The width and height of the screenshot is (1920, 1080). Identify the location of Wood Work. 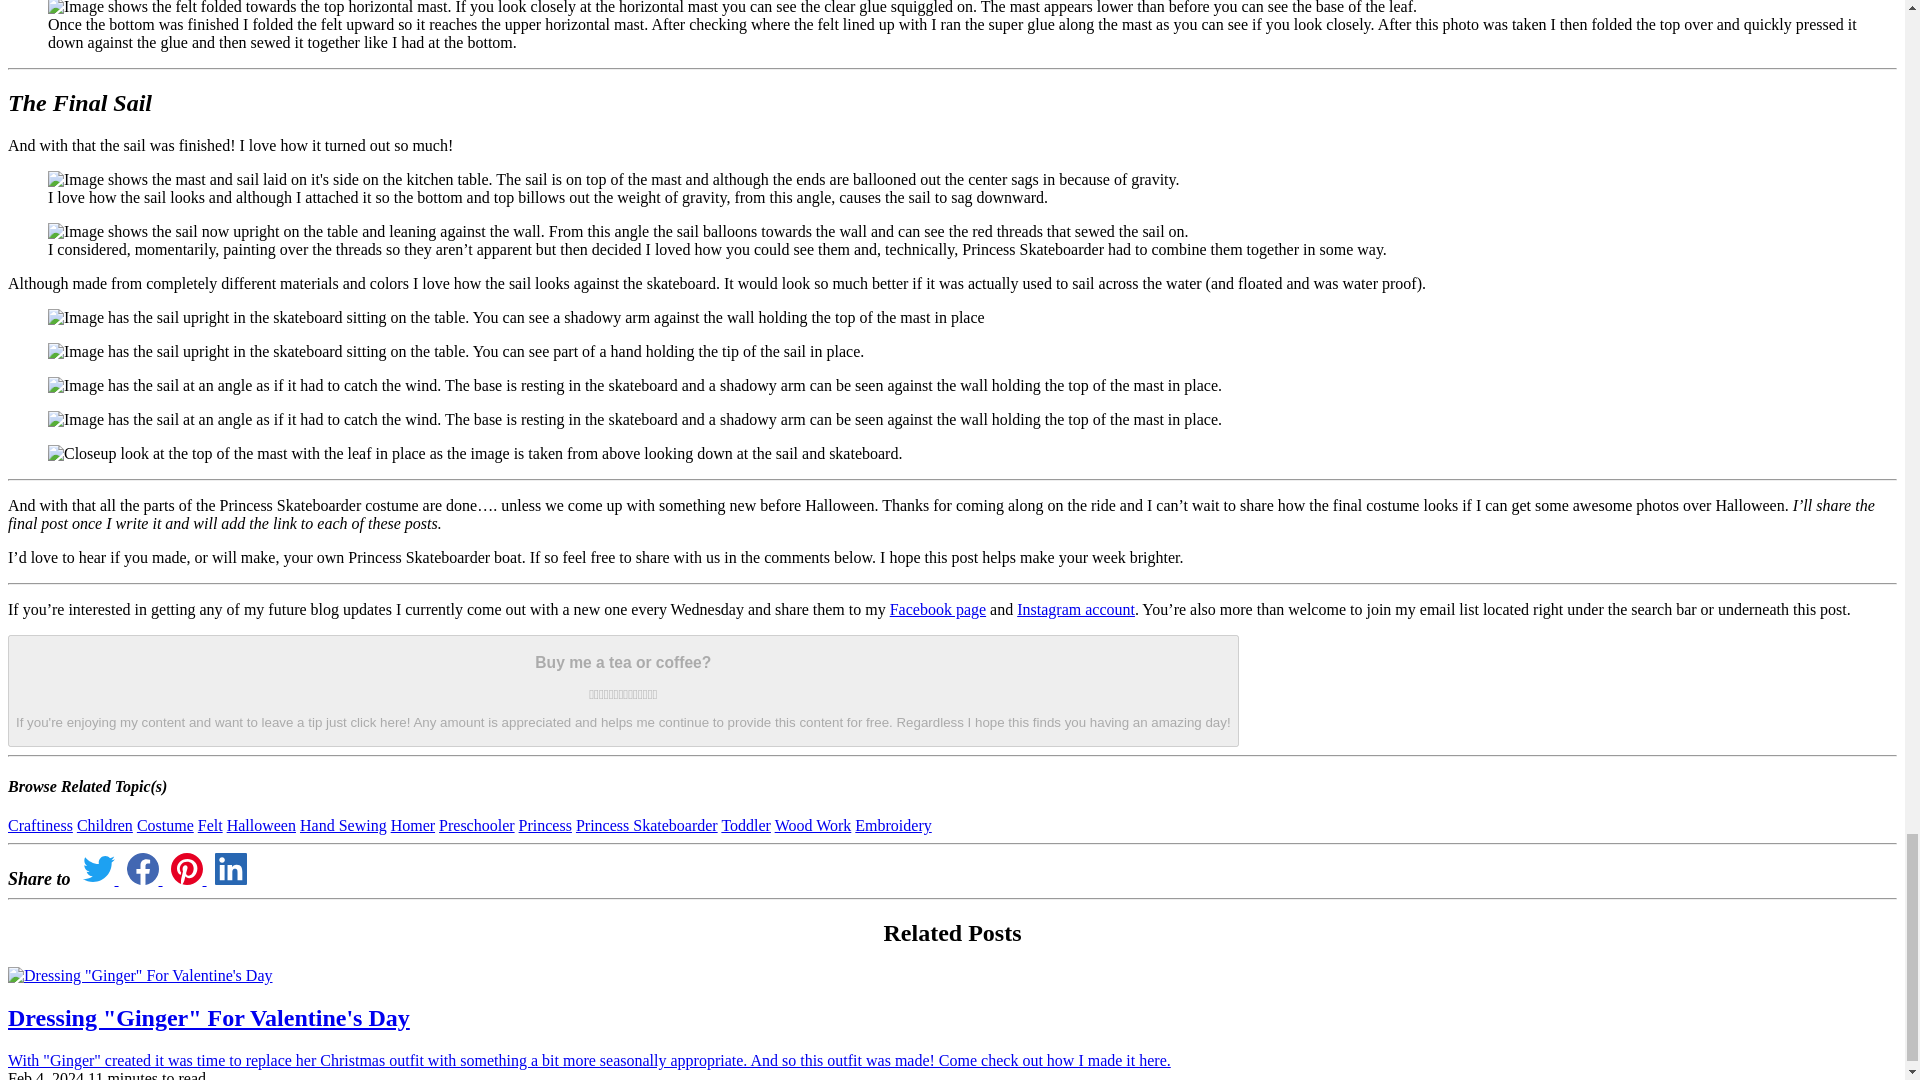
(814, 824).